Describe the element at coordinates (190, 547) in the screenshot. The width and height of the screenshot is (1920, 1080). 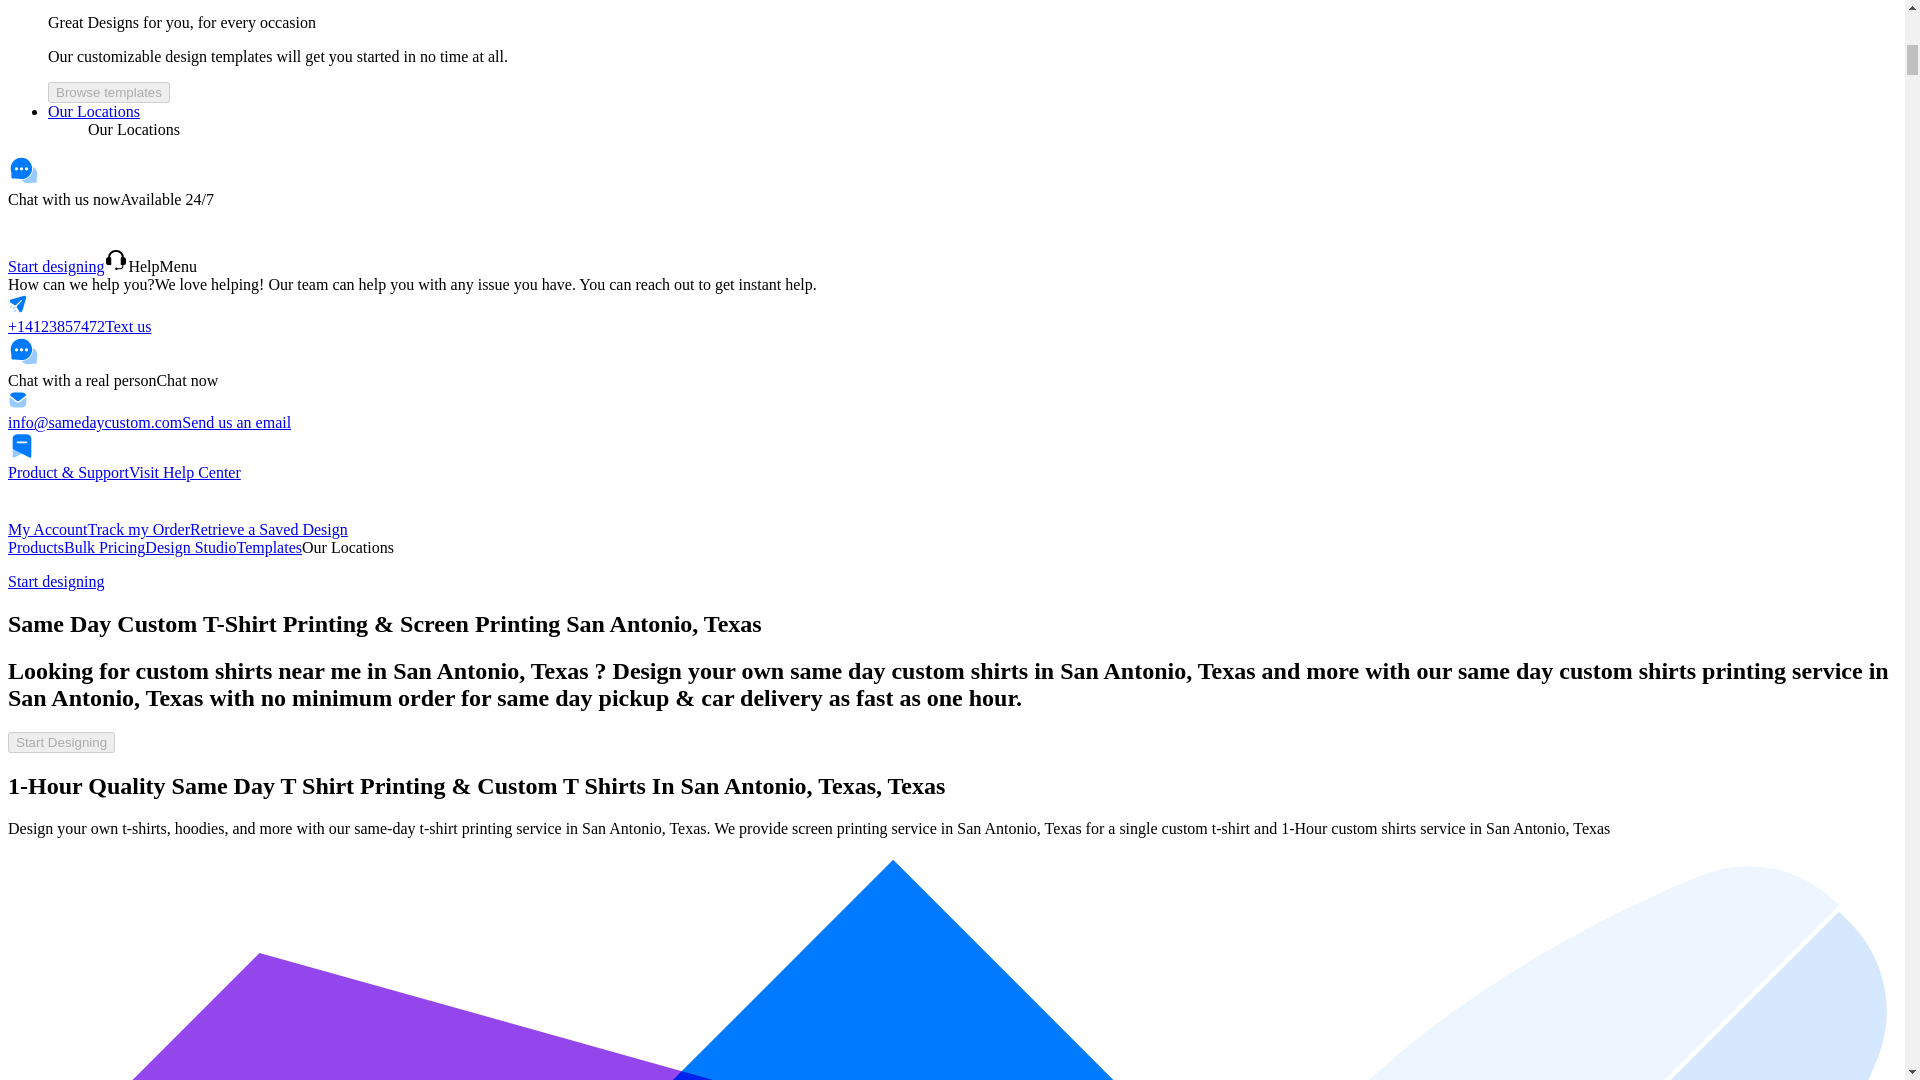
I see `Design Studio` at that location.